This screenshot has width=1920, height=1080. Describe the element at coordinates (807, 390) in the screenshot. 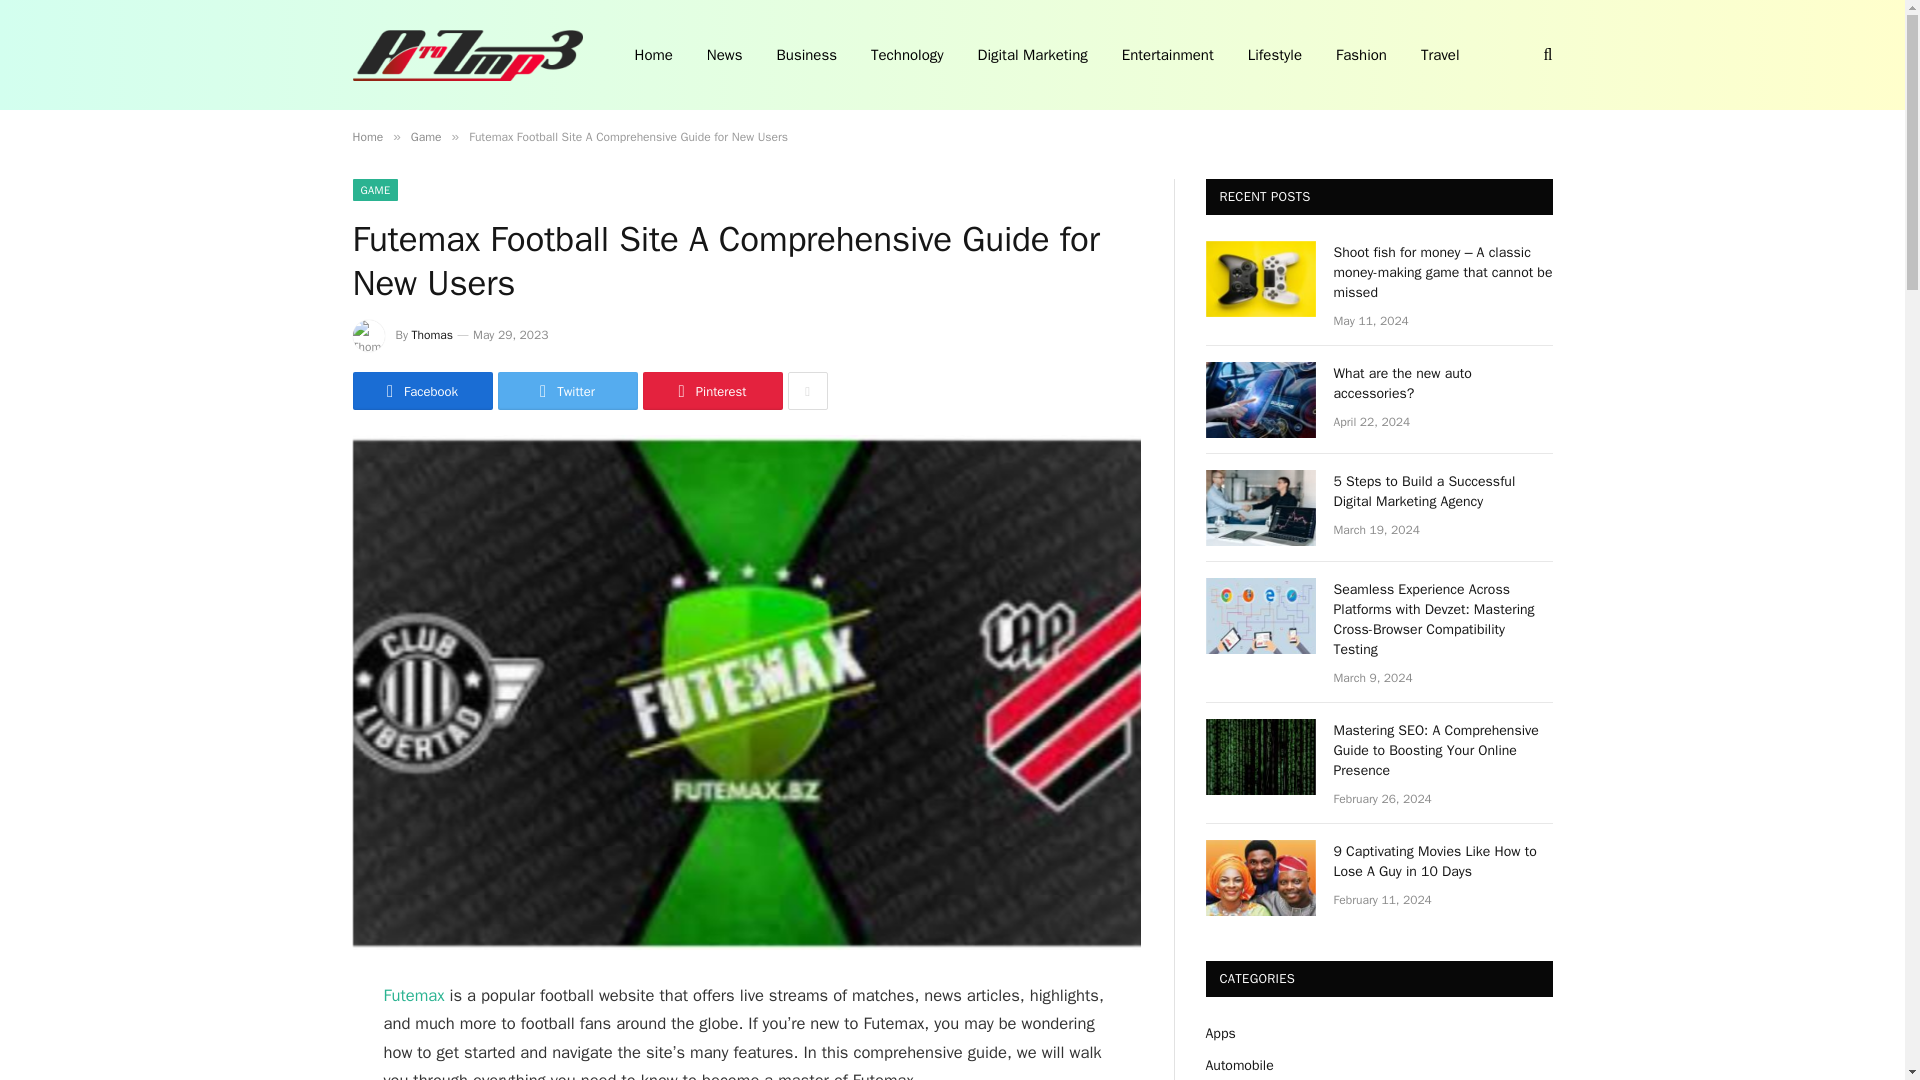

I see `Show More Social Sharing` at that location.